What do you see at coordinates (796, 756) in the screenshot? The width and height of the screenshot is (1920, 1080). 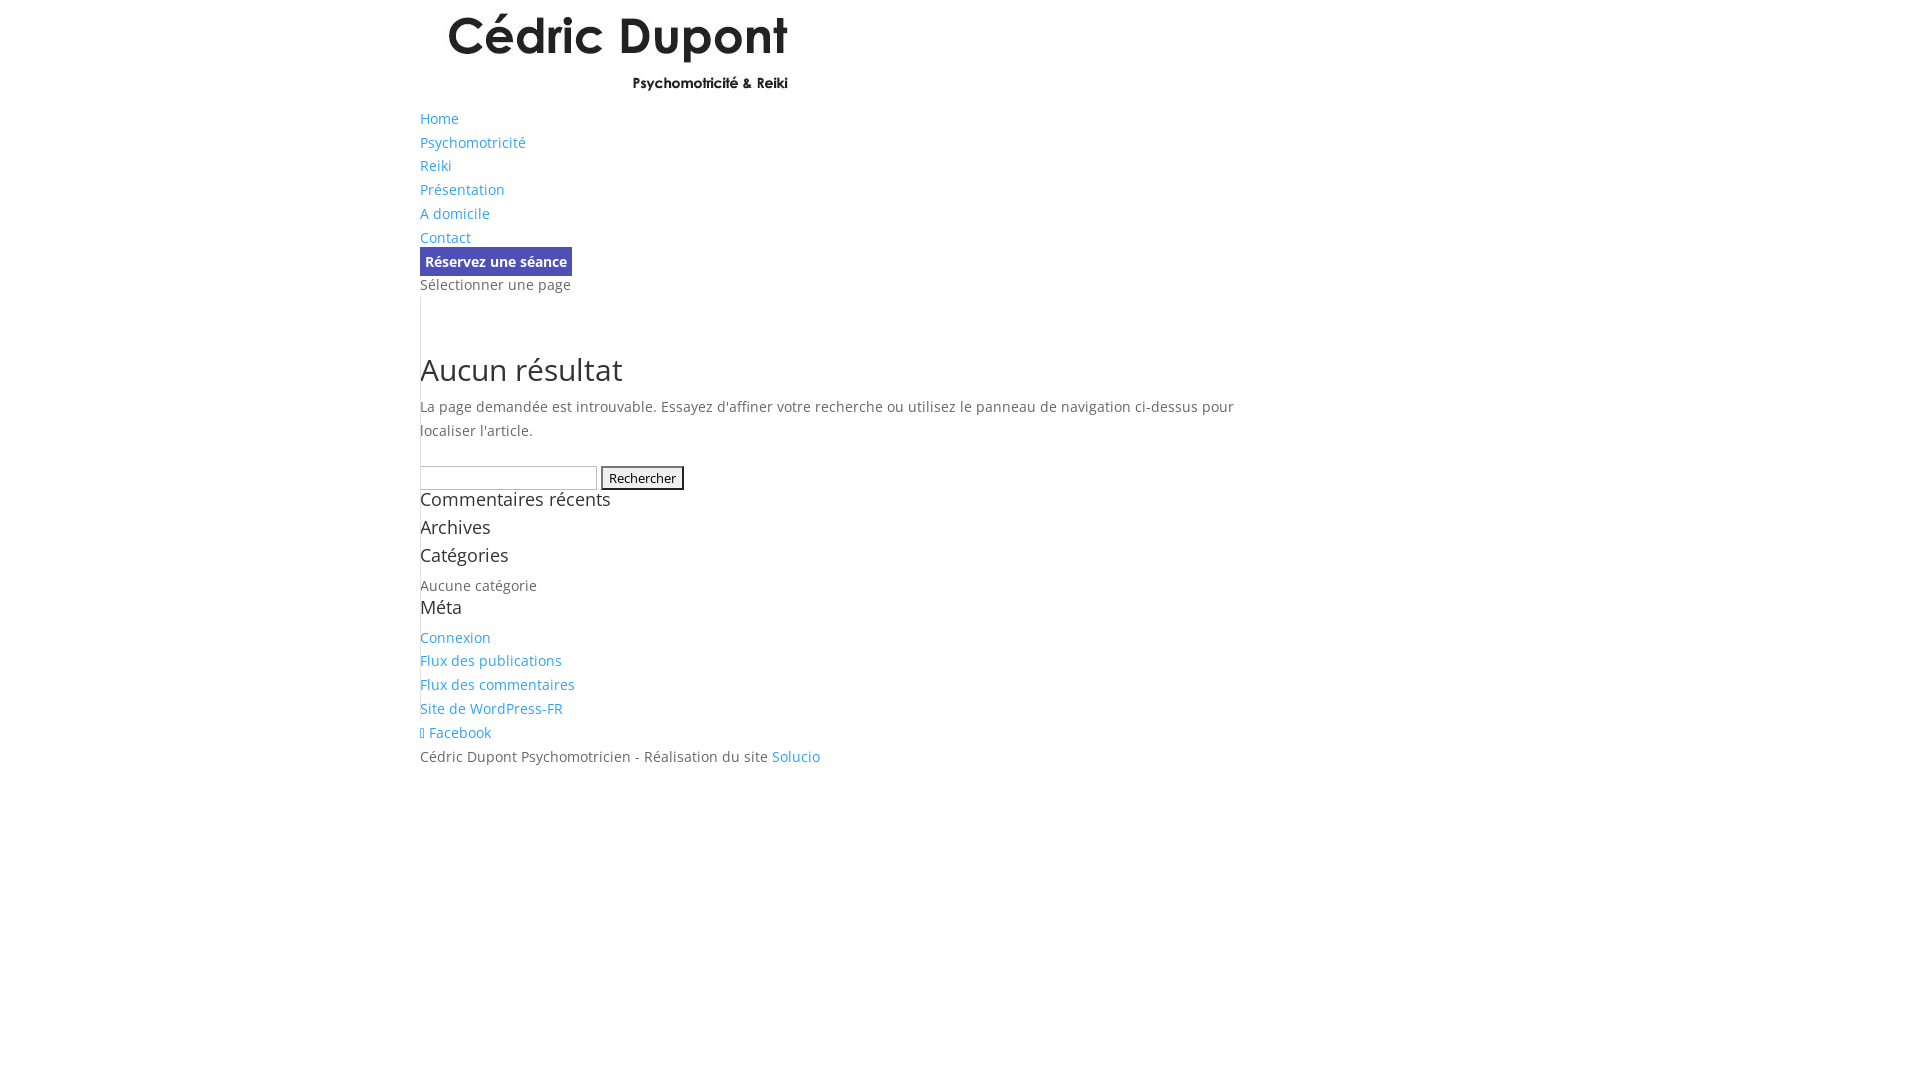 I see `Solucio` at bounding box center [796, 756].